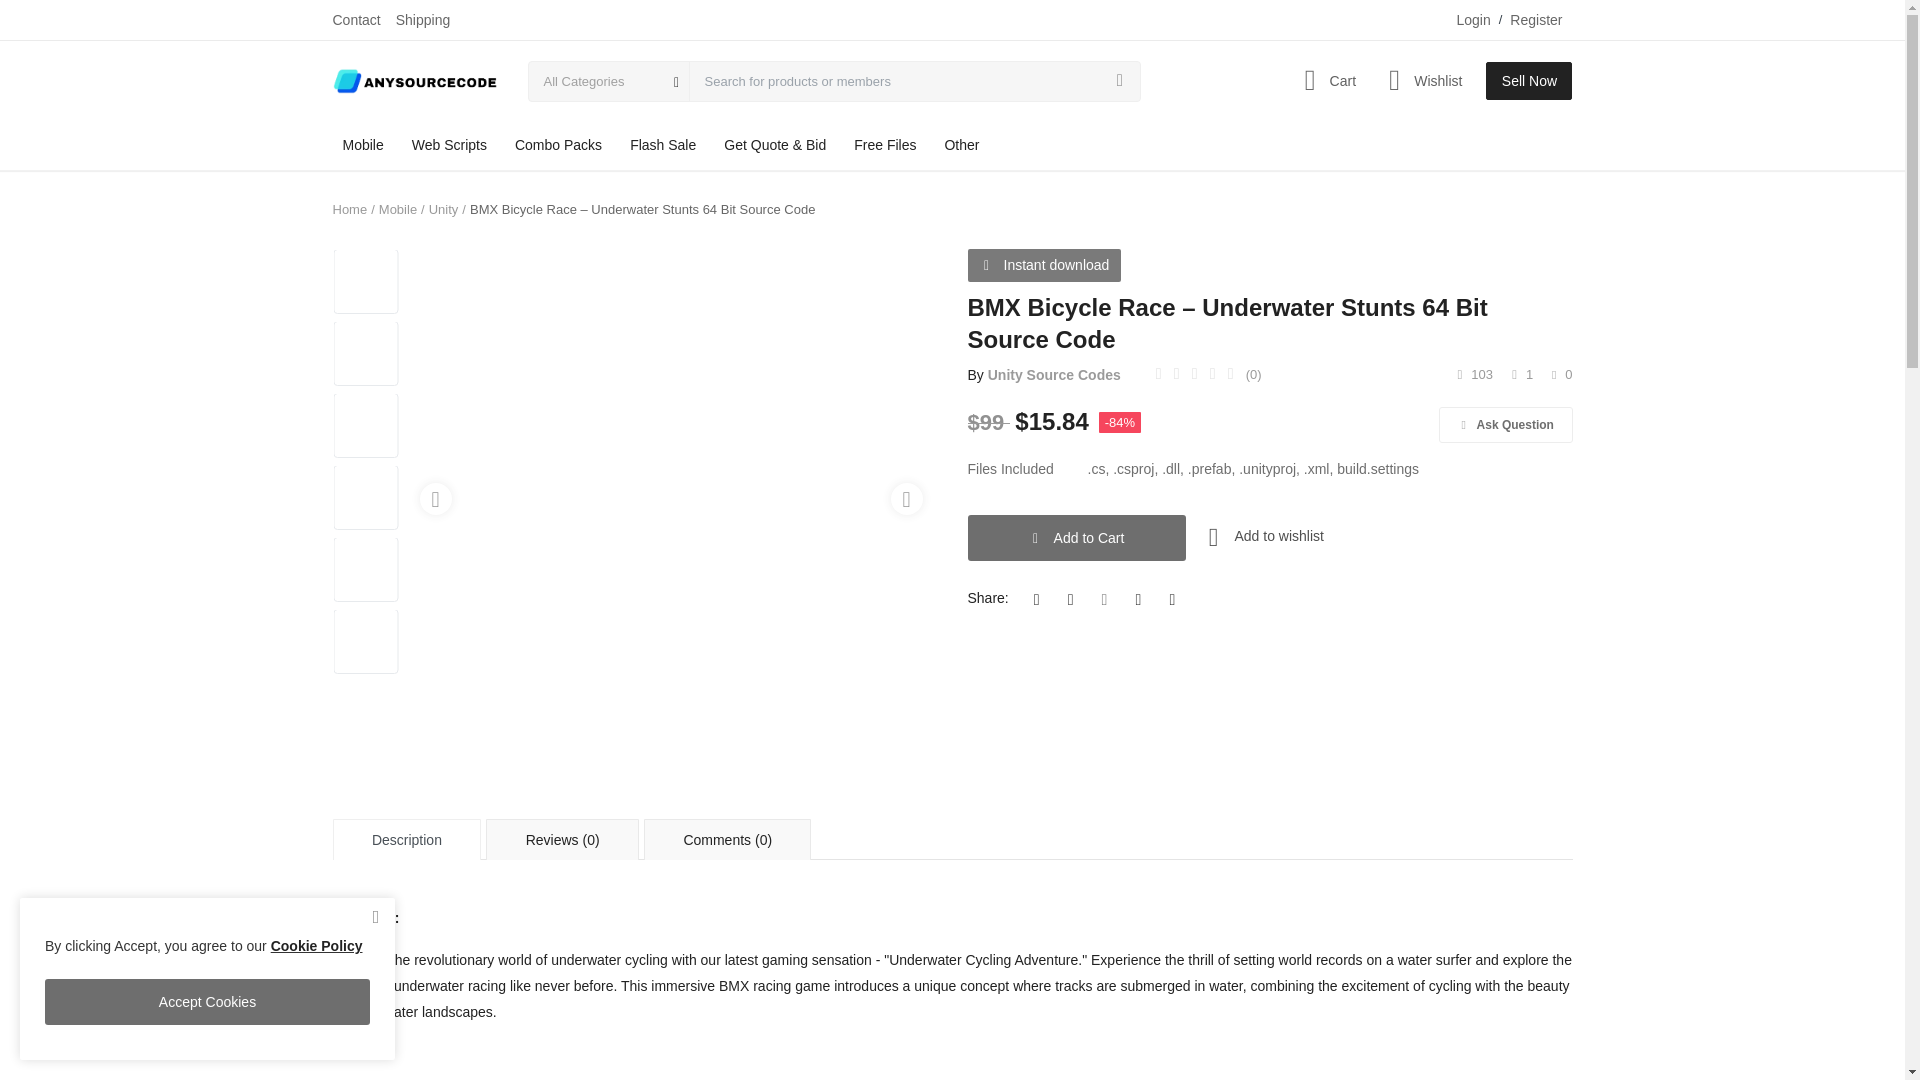  Describe the element at coordinates (362, 144) in the screenshot. I see `Mobile` at that location.